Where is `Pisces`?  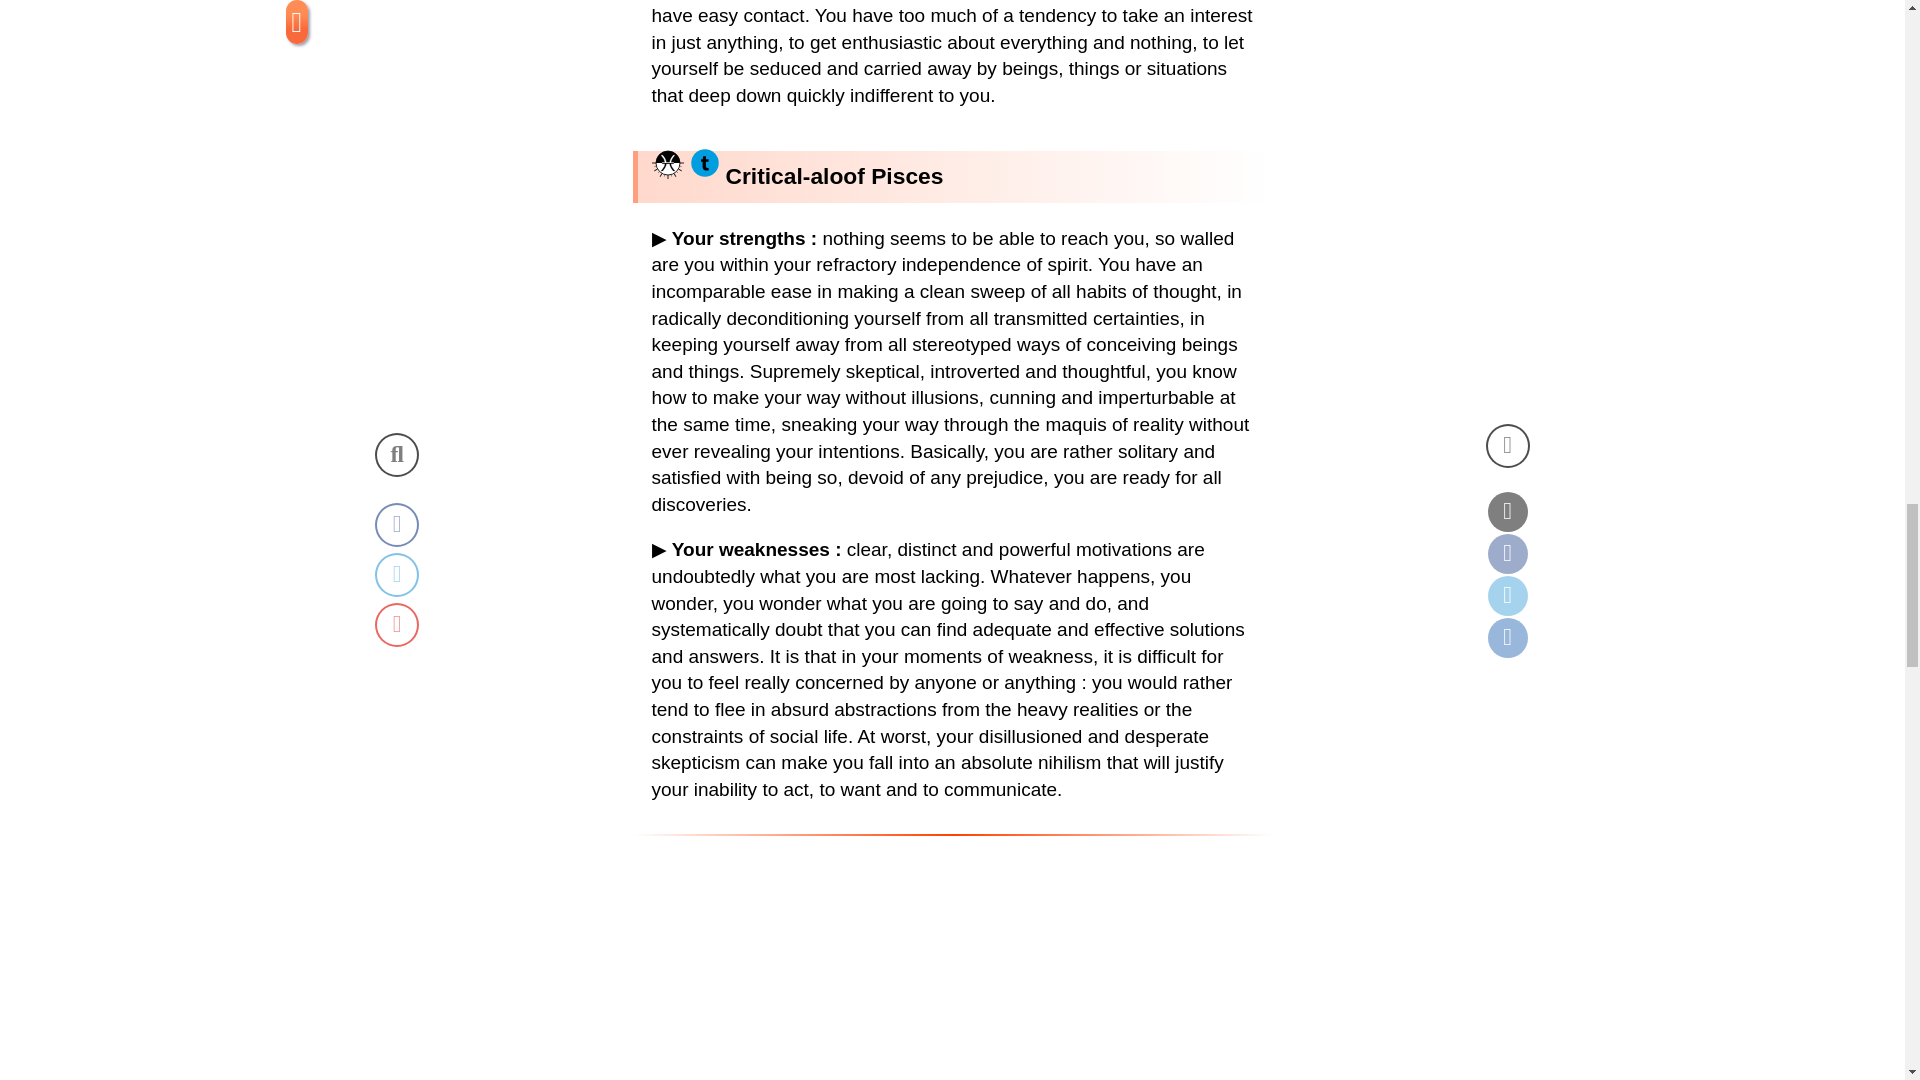
Pisces is located at coordinates (668, 162).